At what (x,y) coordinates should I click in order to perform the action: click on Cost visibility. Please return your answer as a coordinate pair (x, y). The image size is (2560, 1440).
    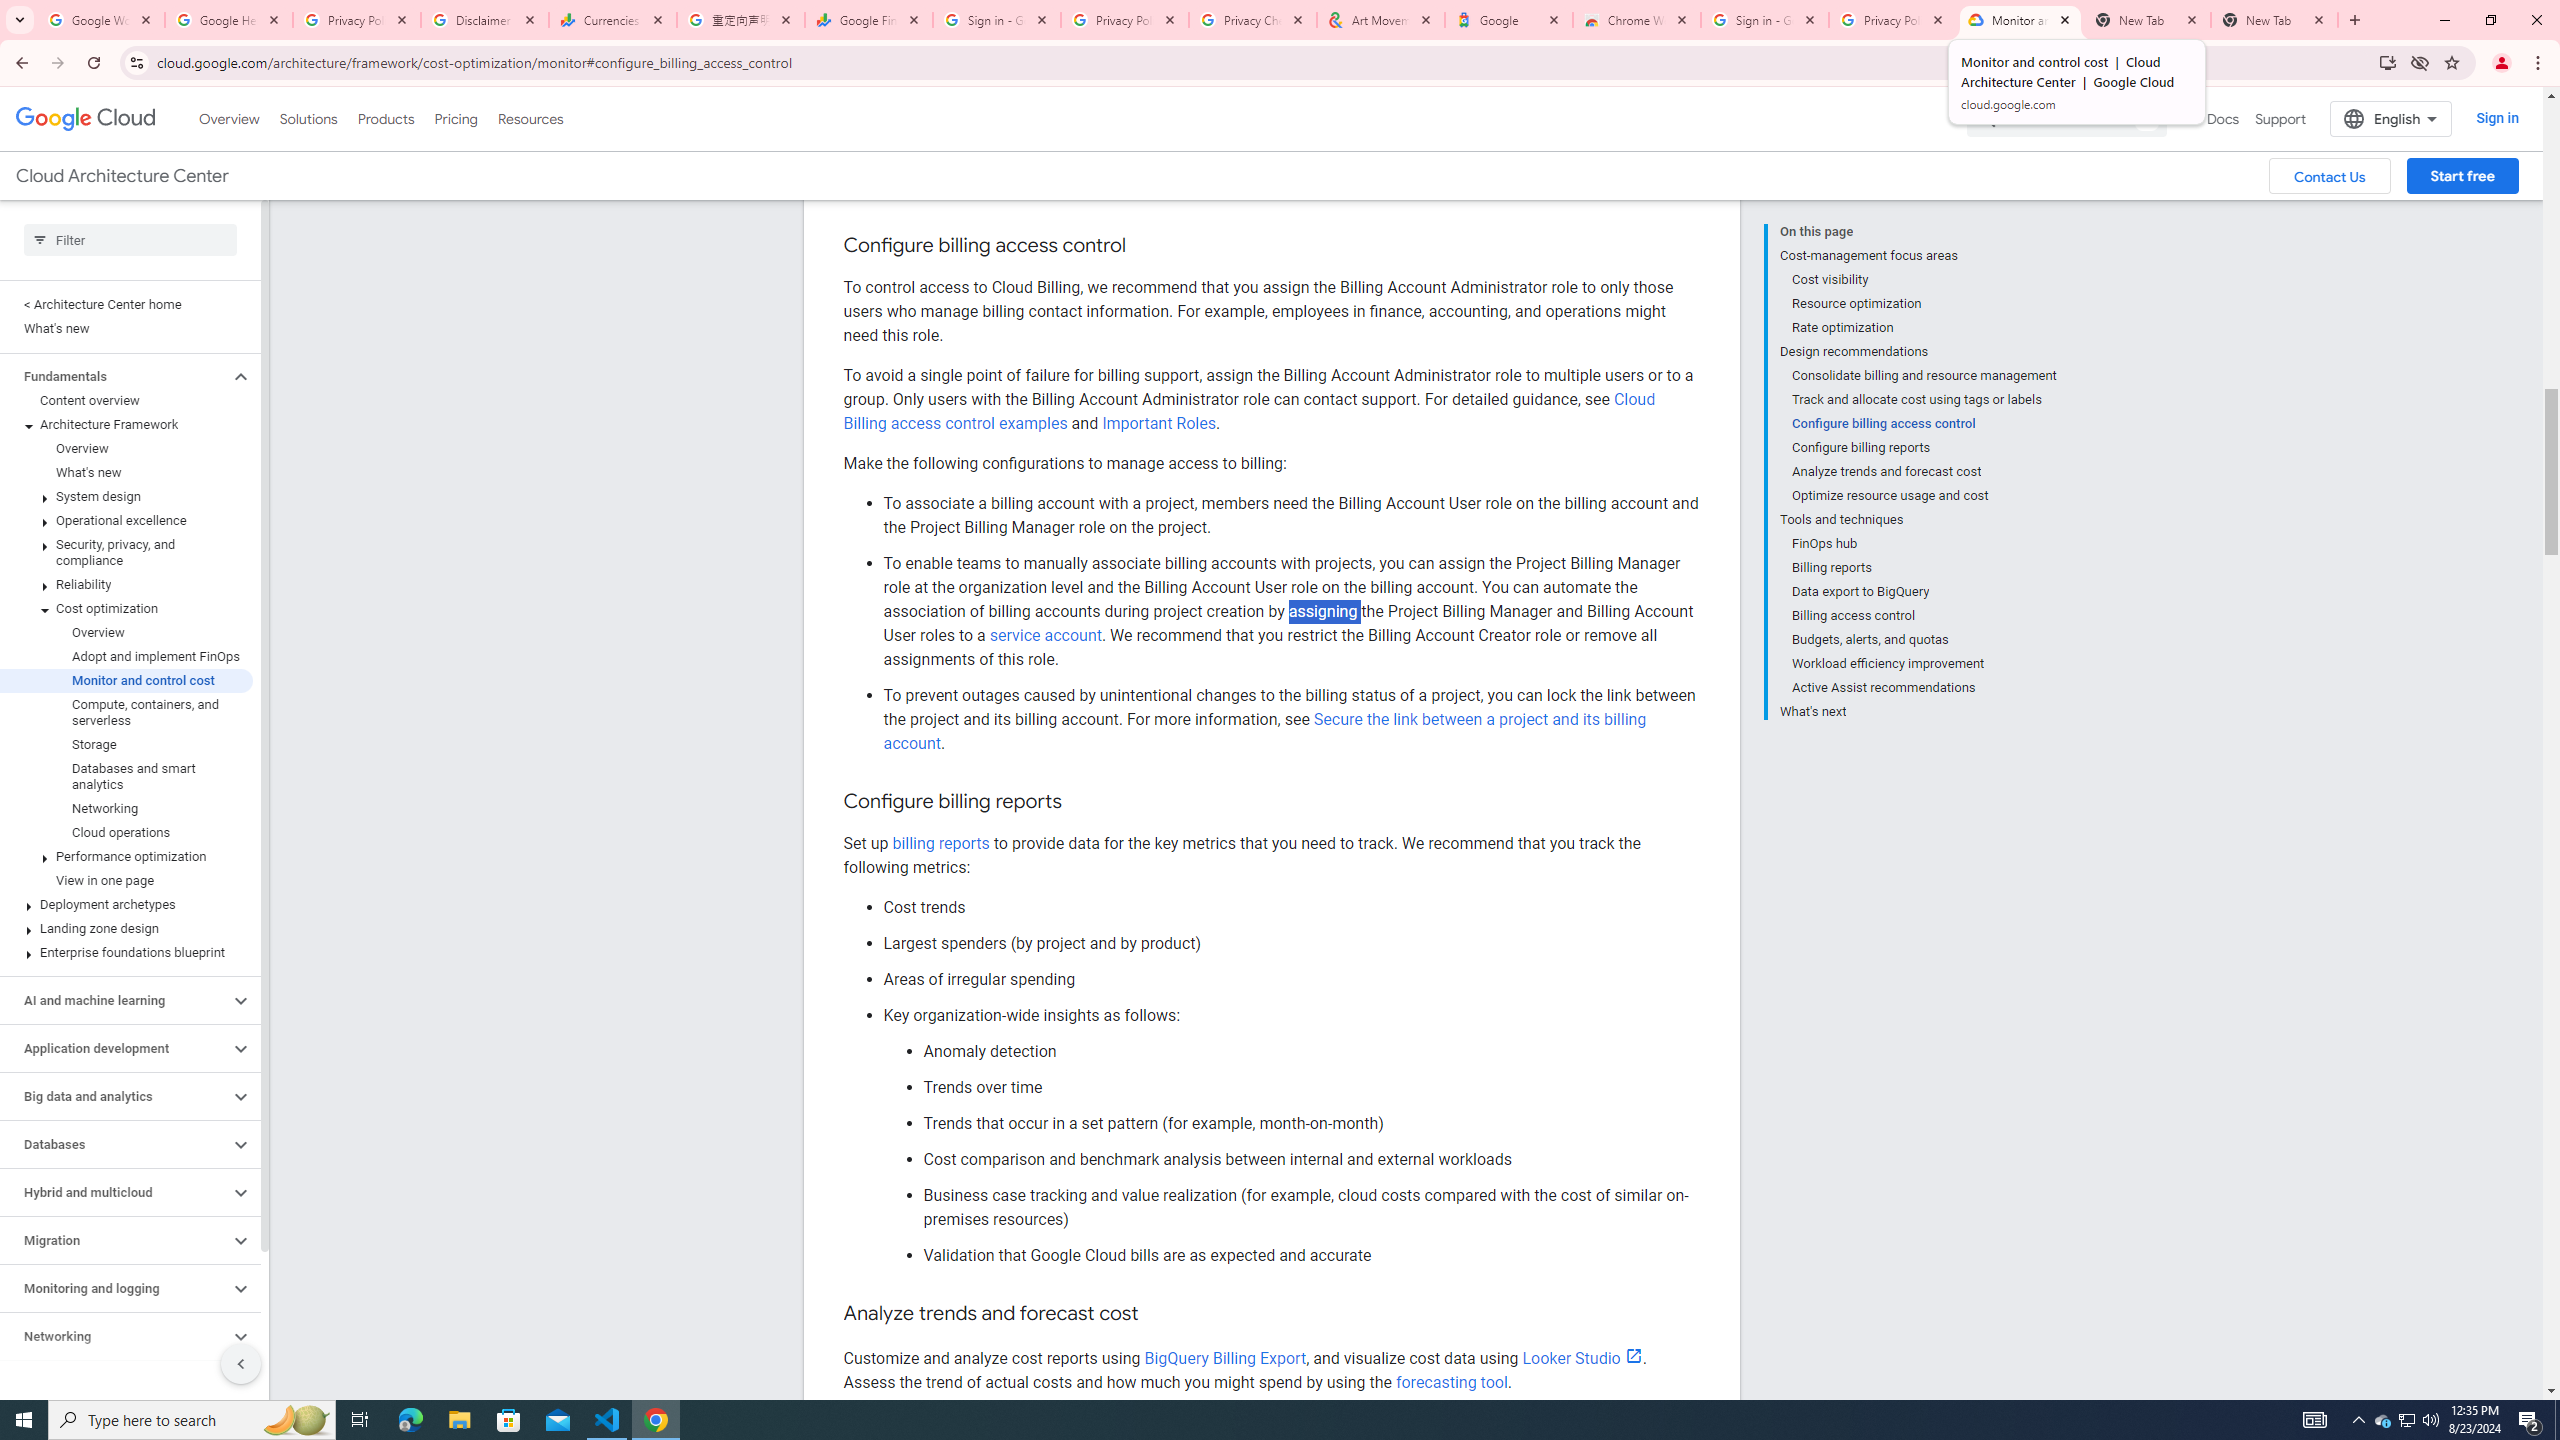
    Looking at the image, I should click on (1925, 280).